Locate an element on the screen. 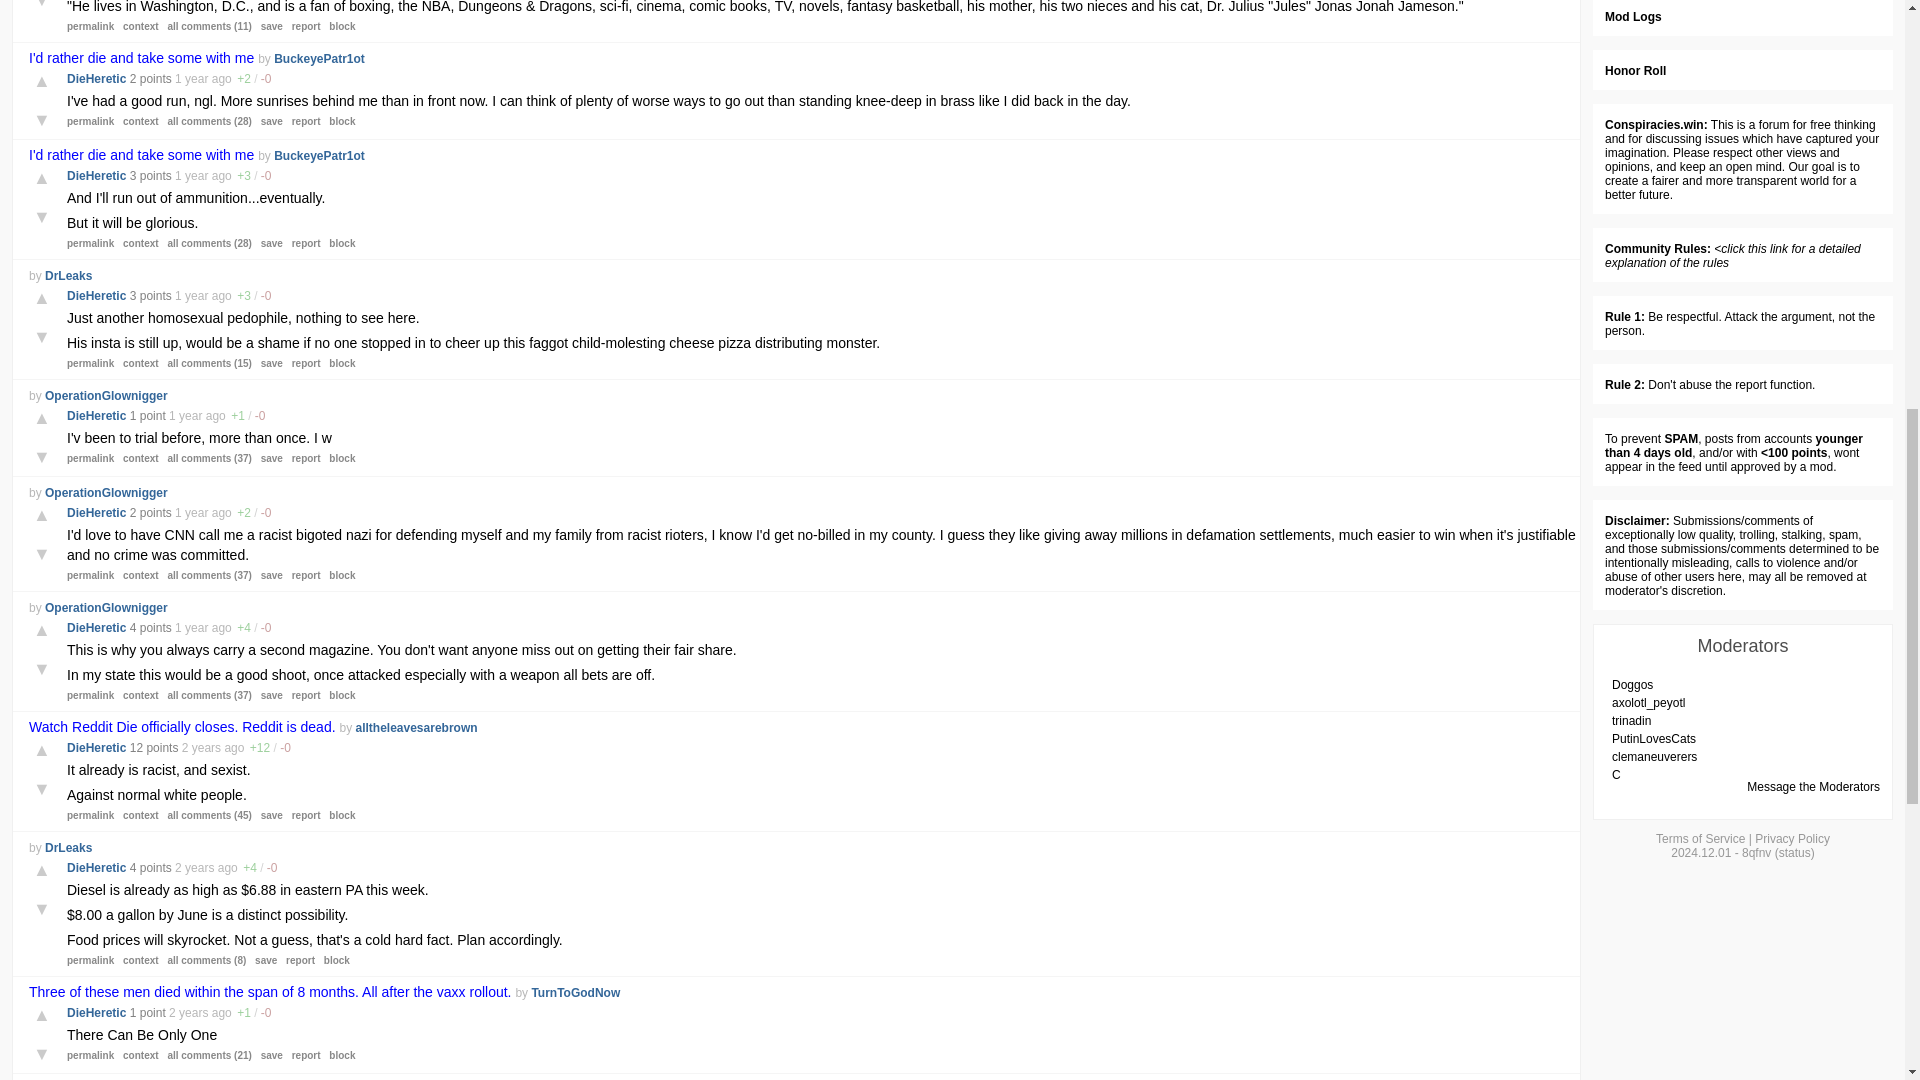 Image resolution: width=1920 pixels, height=1080 pixels. Wed Jan 11 15:22:46 GMT 2023 is located at coordinates (190, 79).